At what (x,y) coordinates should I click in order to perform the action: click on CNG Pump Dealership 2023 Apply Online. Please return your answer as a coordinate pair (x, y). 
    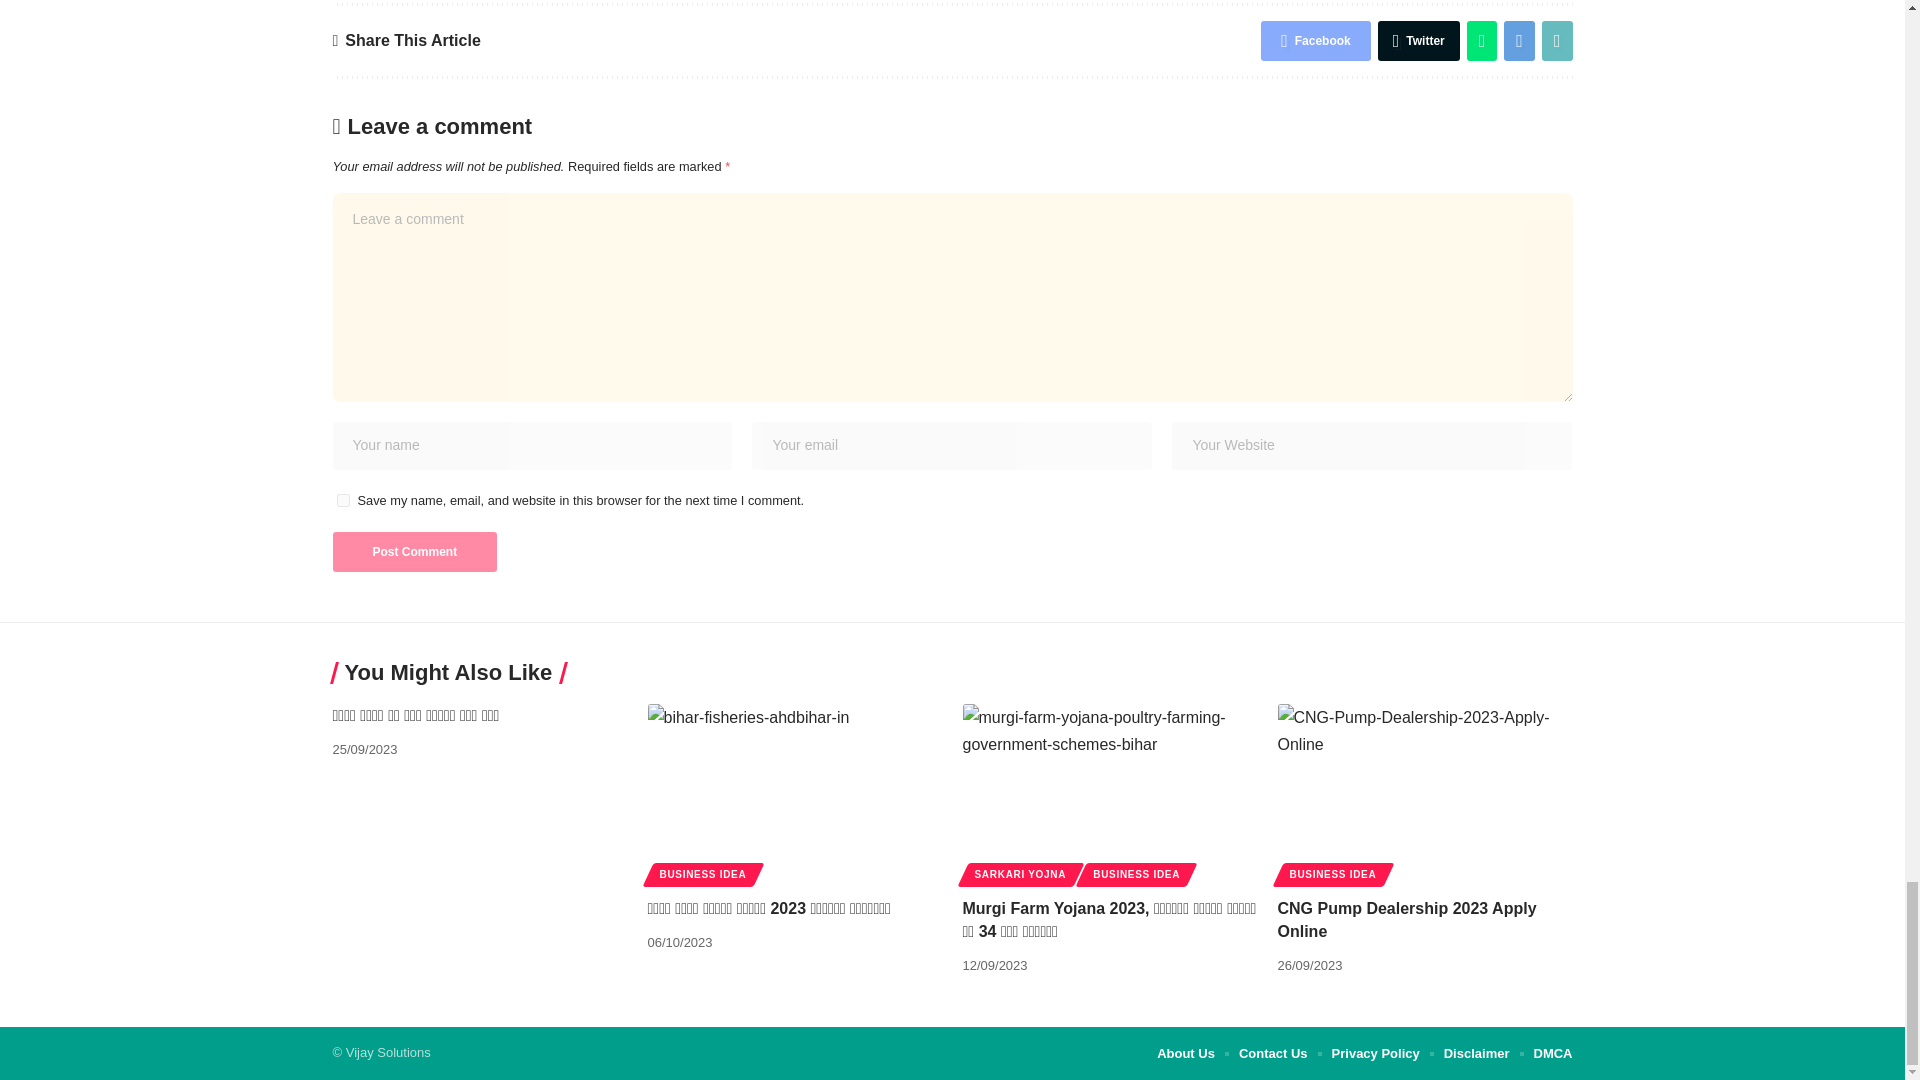
    Looking at the image, I should click on (1425, 792).